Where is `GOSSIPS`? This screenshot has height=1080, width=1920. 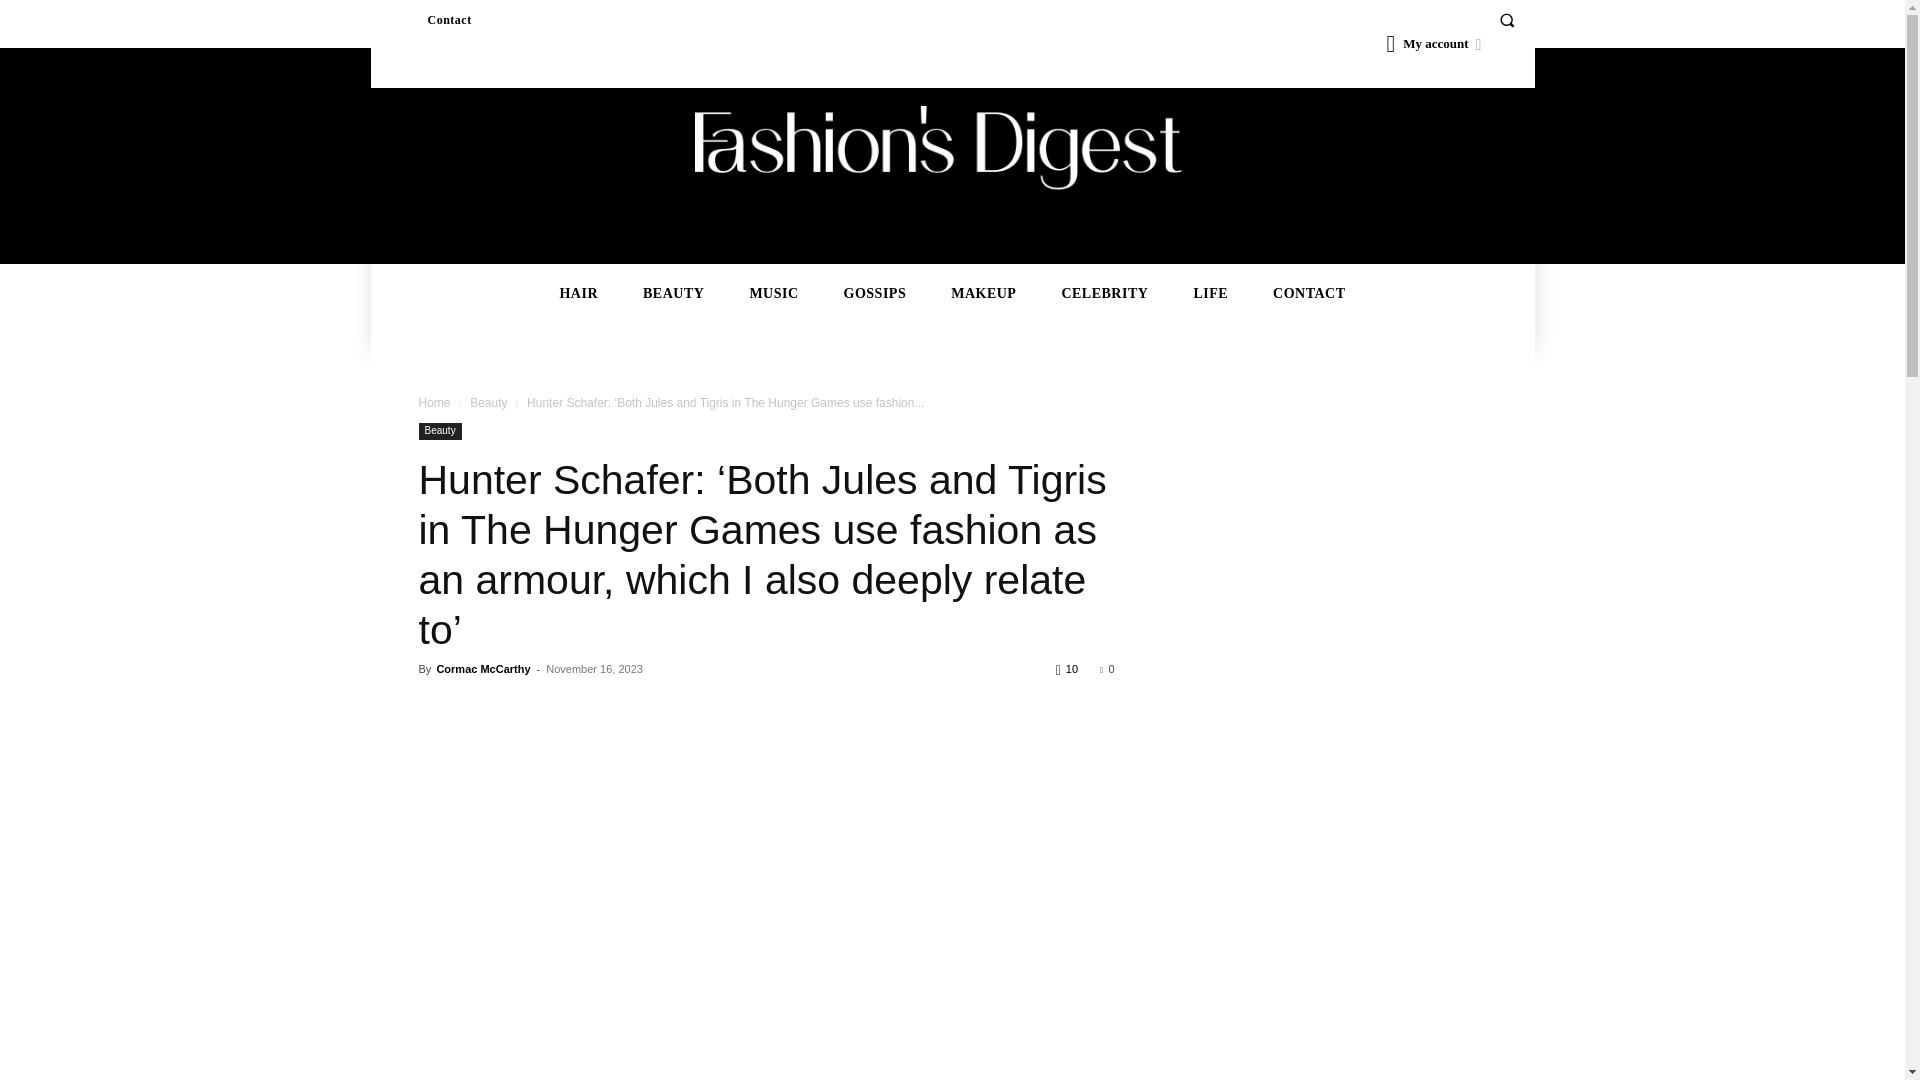
GOSSIPS is located at coordinates (875, 294).